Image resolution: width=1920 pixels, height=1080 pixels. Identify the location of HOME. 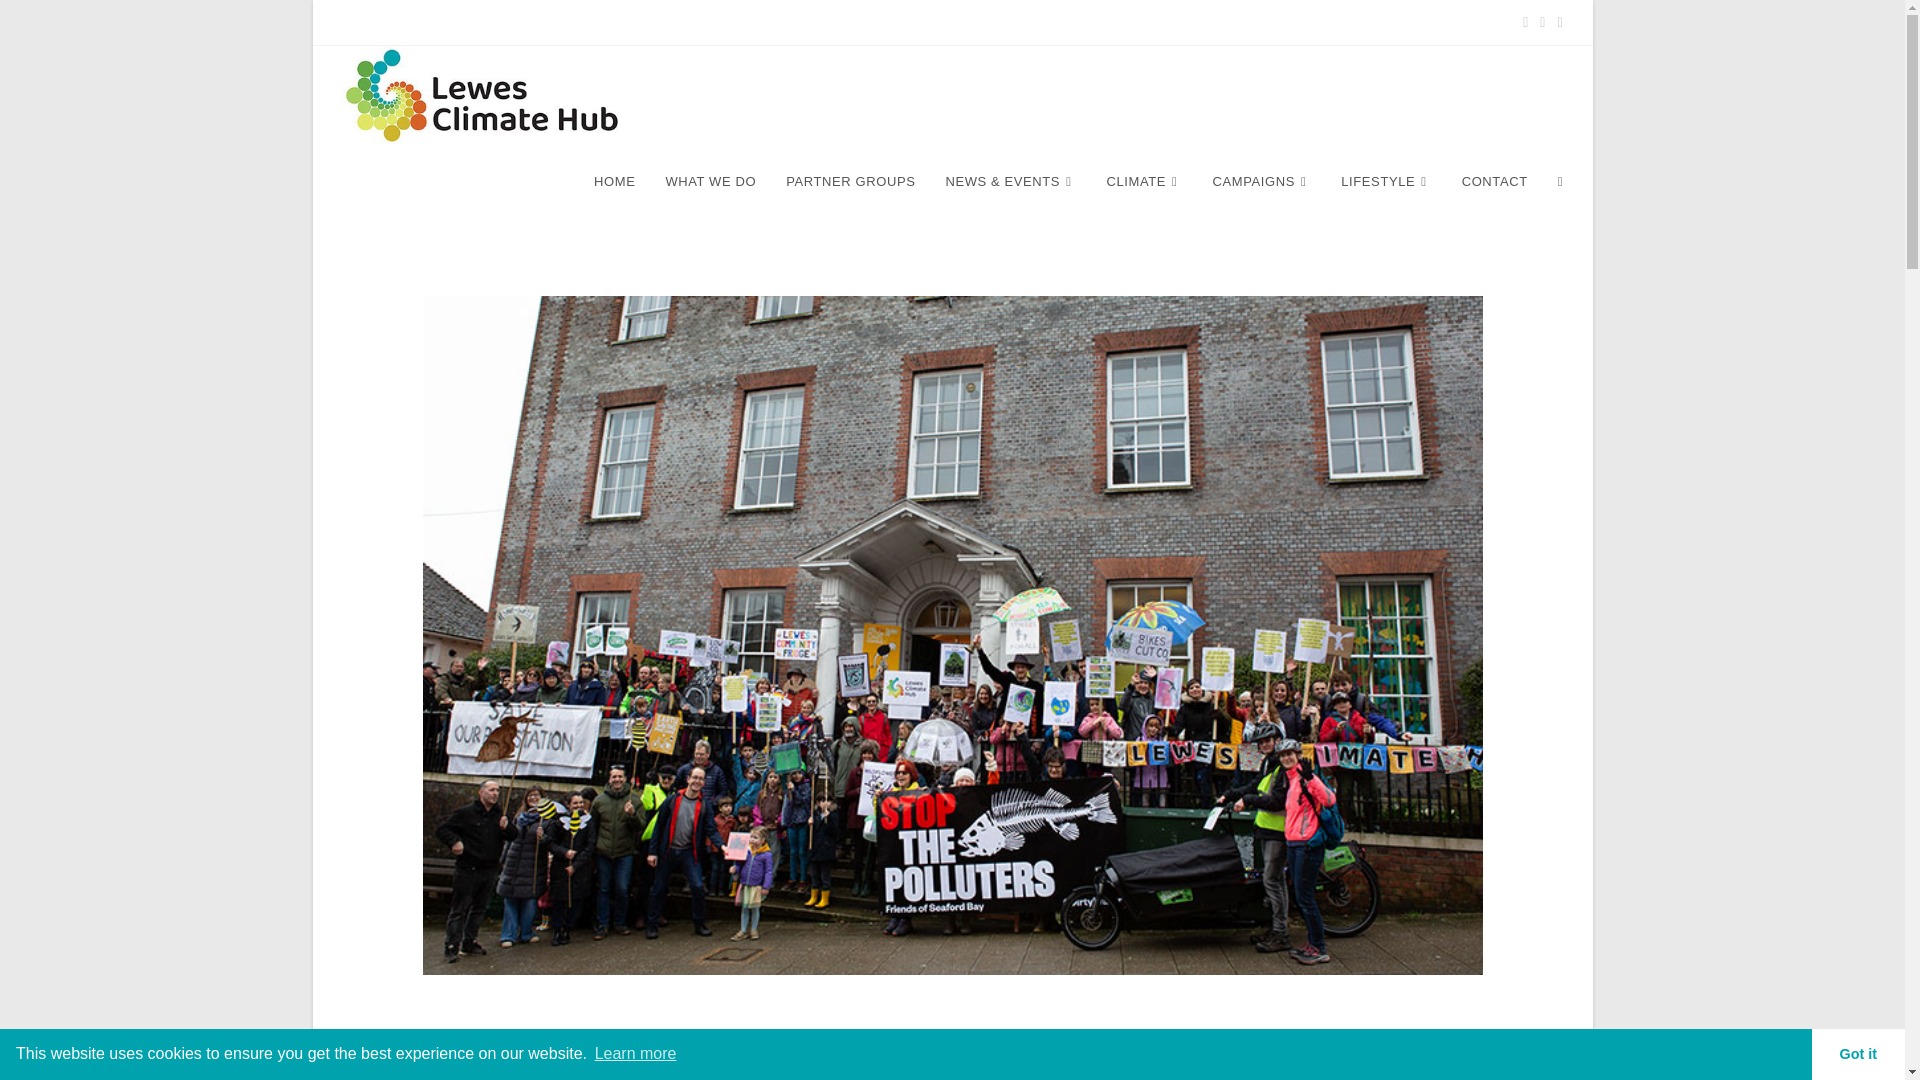
(614, 182).